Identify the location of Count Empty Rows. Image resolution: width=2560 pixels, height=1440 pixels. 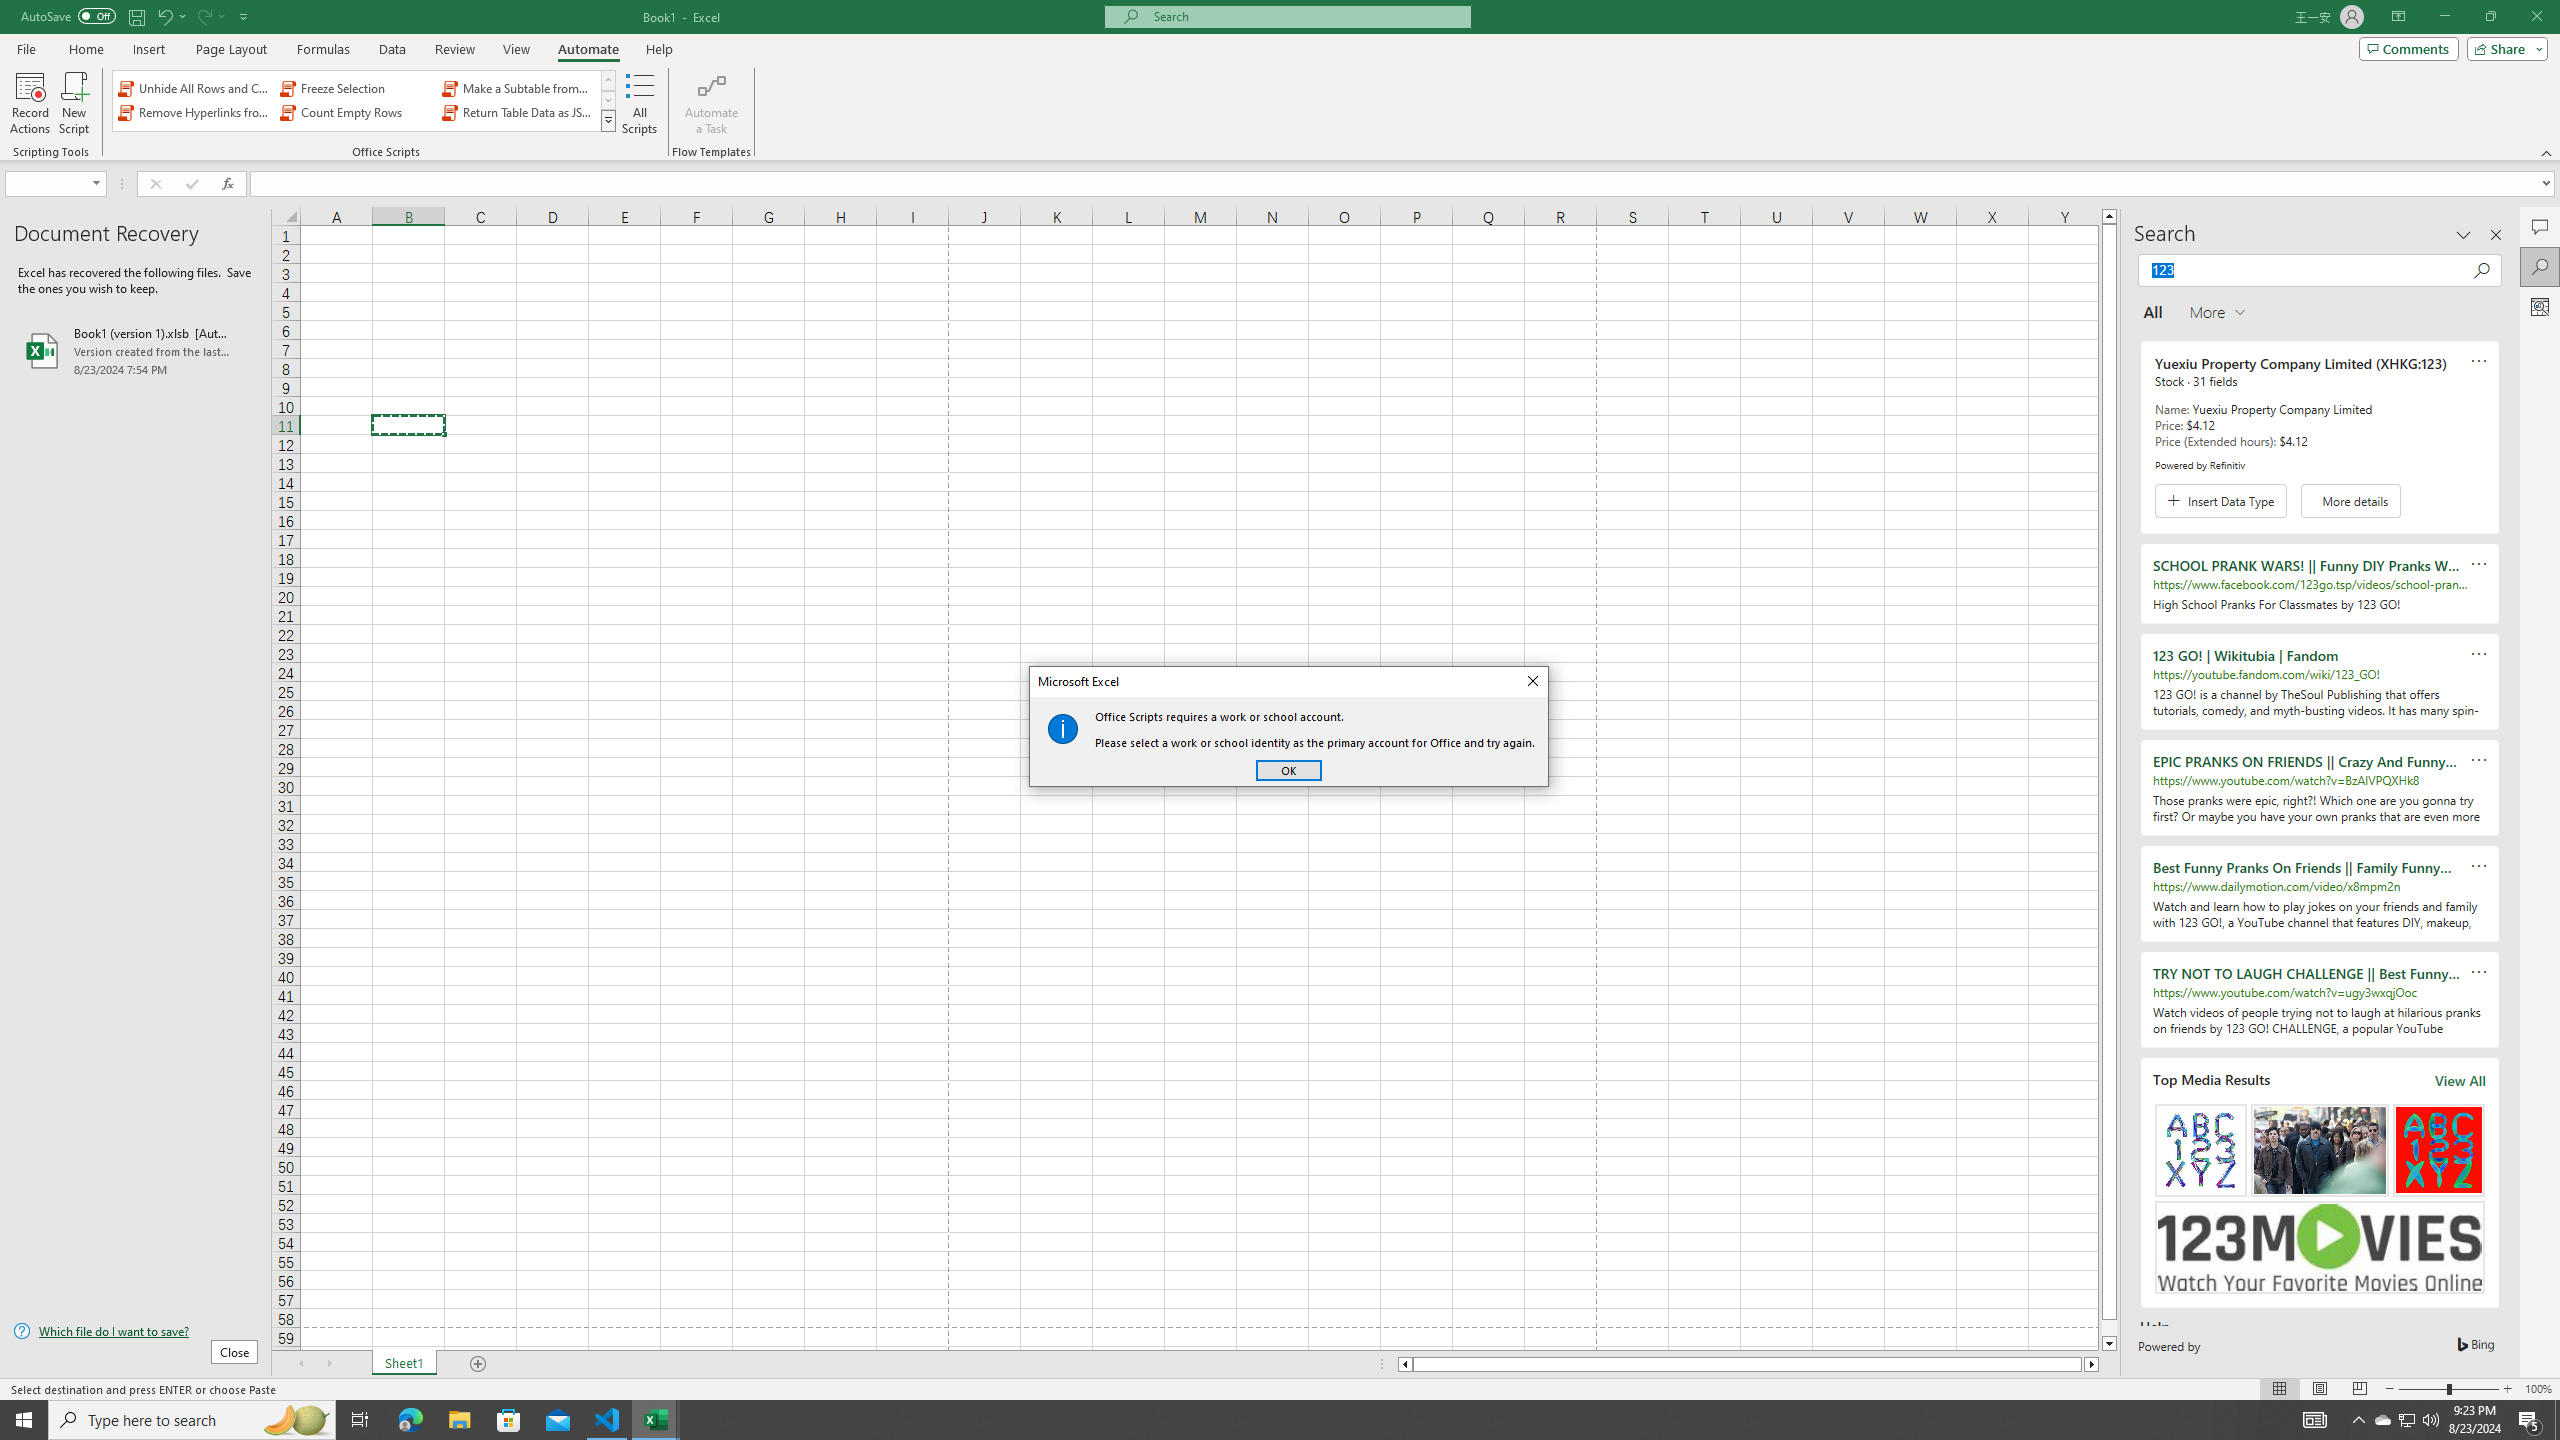
(356, 112).